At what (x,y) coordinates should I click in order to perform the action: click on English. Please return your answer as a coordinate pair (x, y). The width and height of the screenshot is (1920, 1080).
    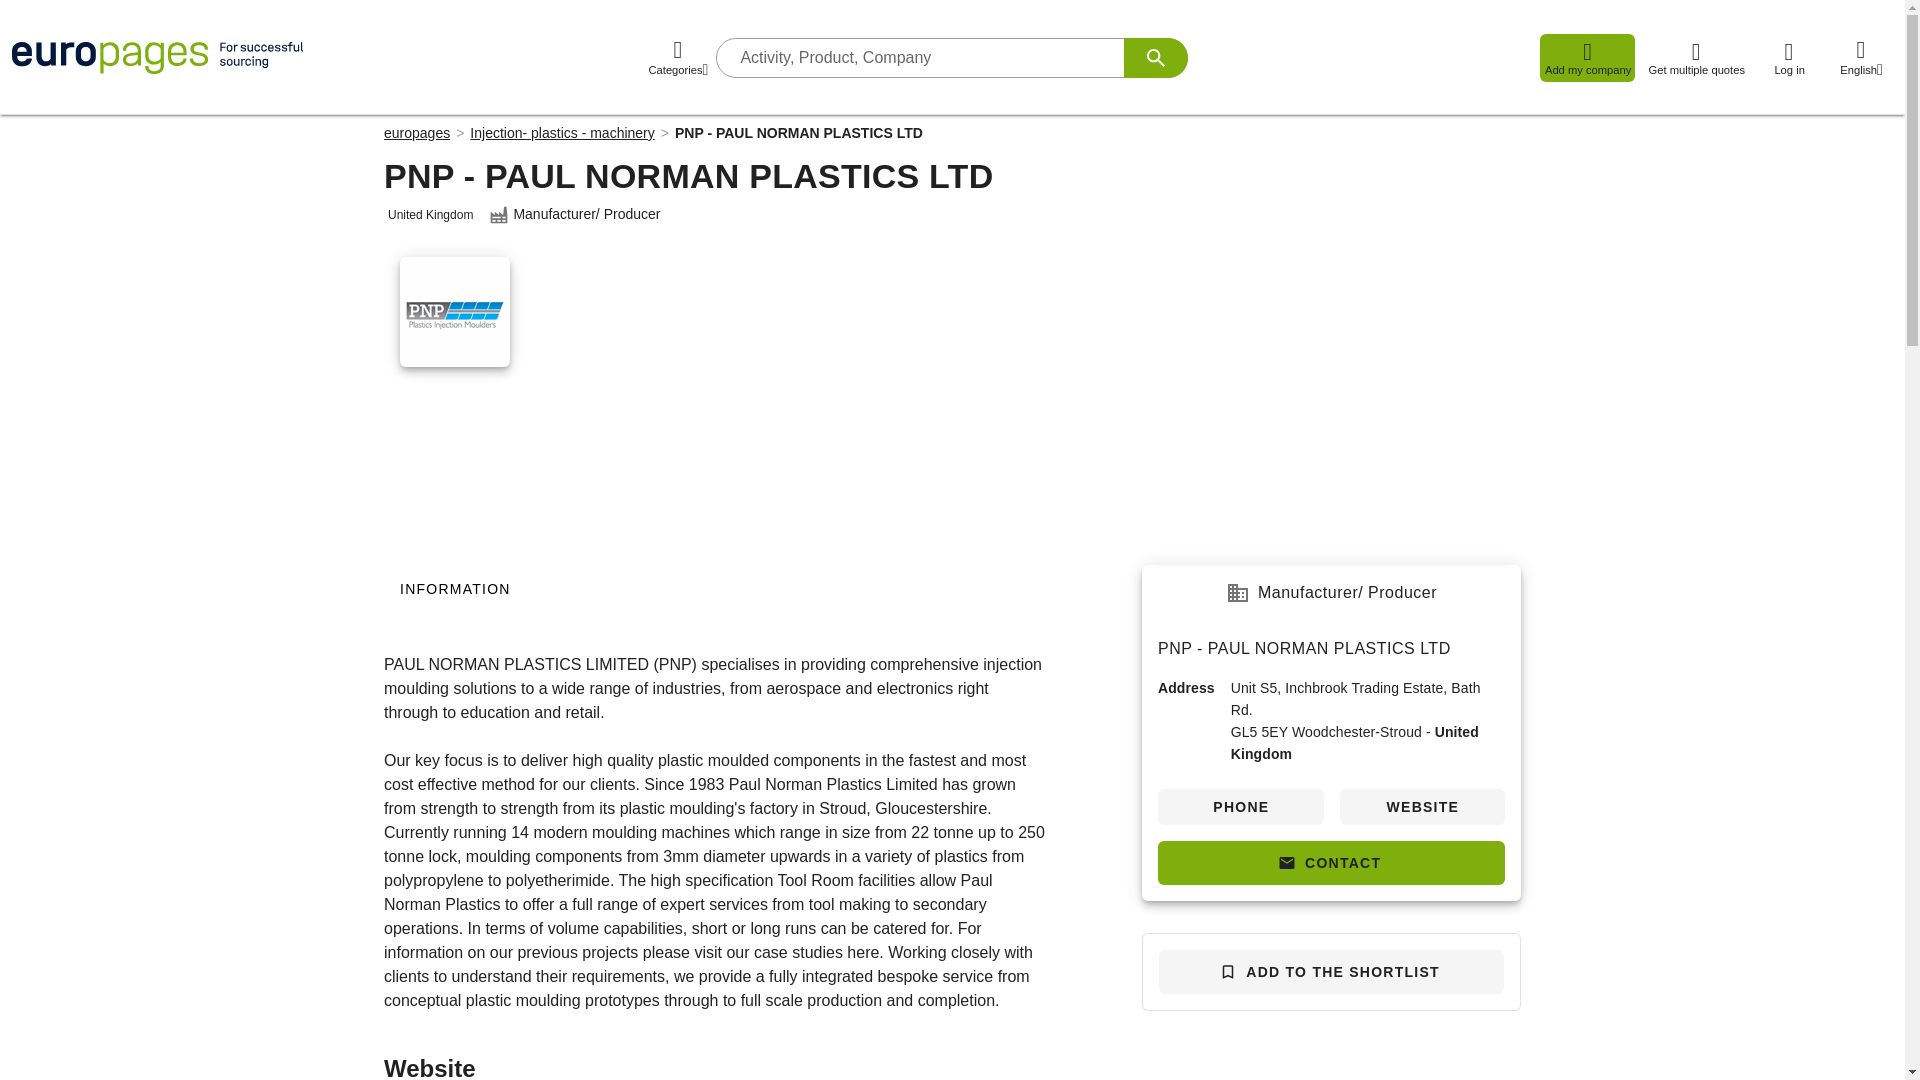
    Looking at the image, I should click on (1861, 58).